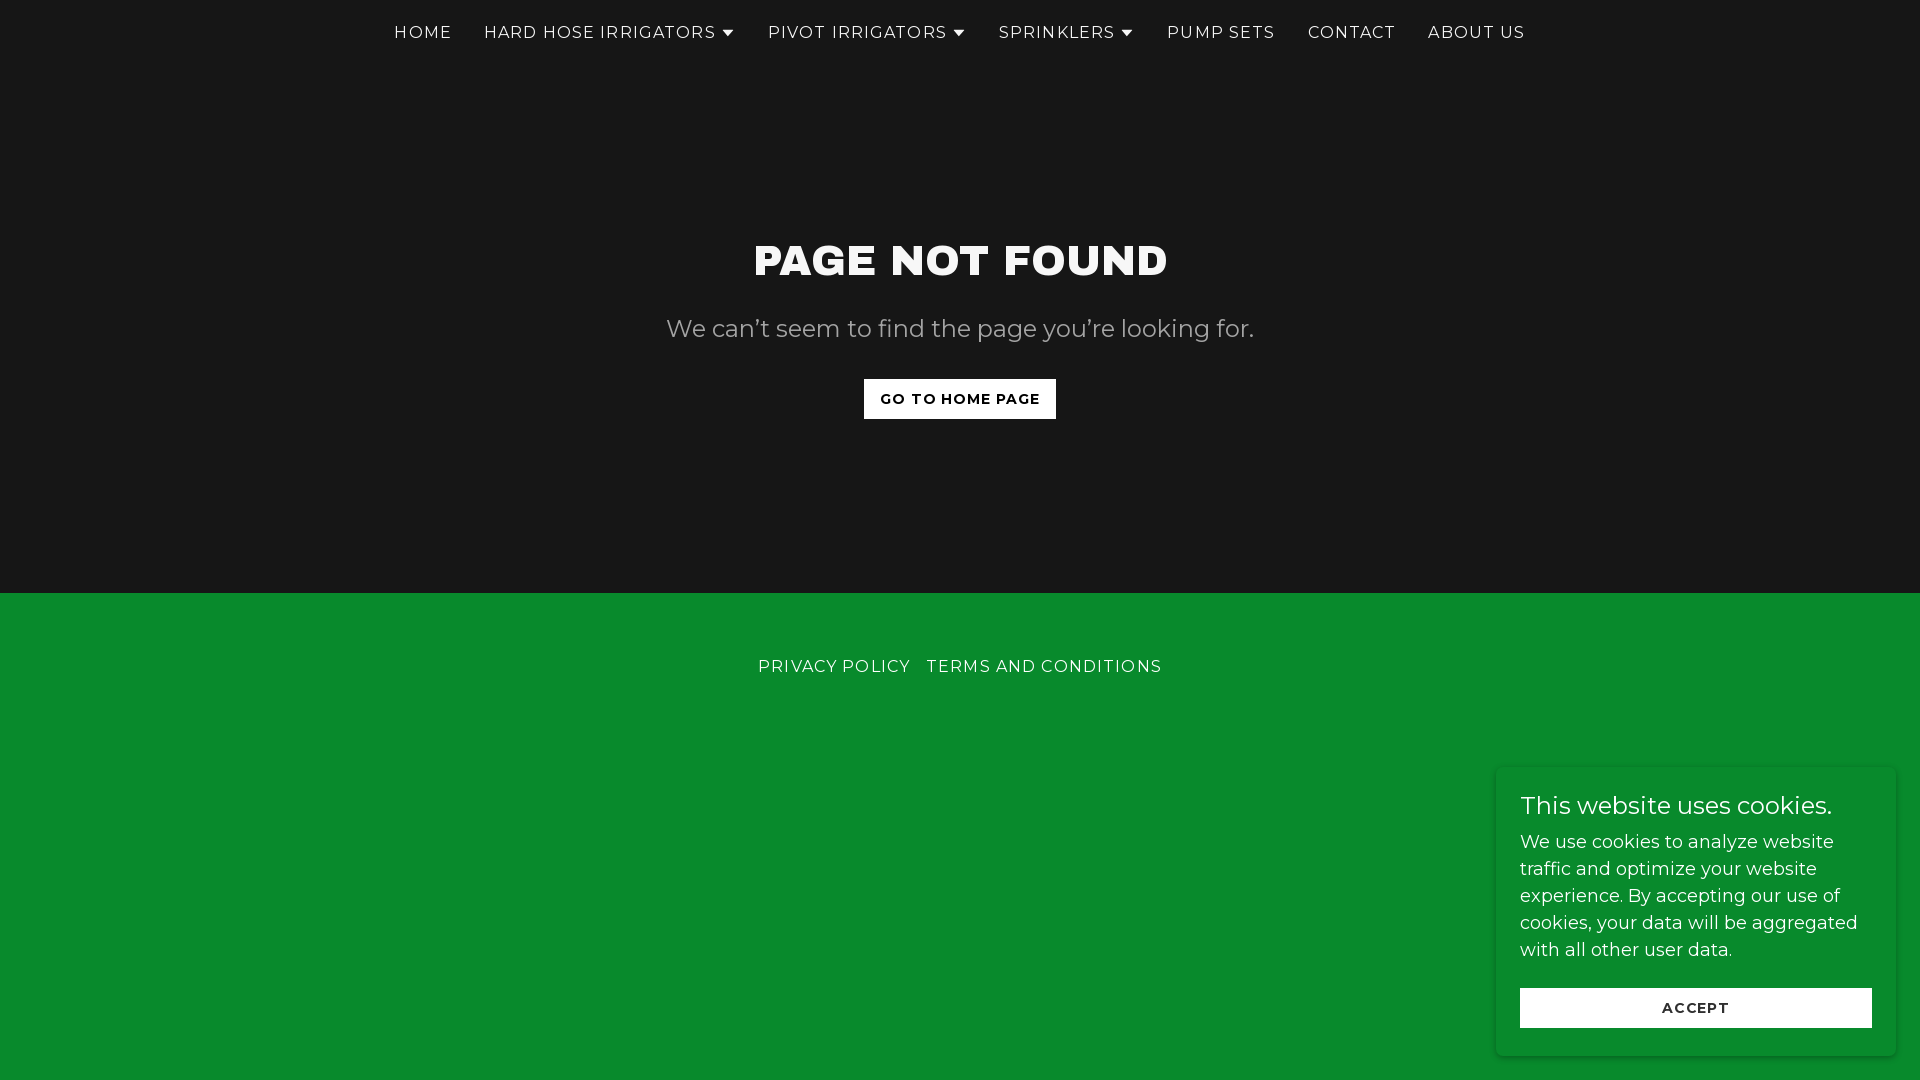 This screenshot has width=1920, height=1080. I want to click on ABOUT US, so click(1476, 33).